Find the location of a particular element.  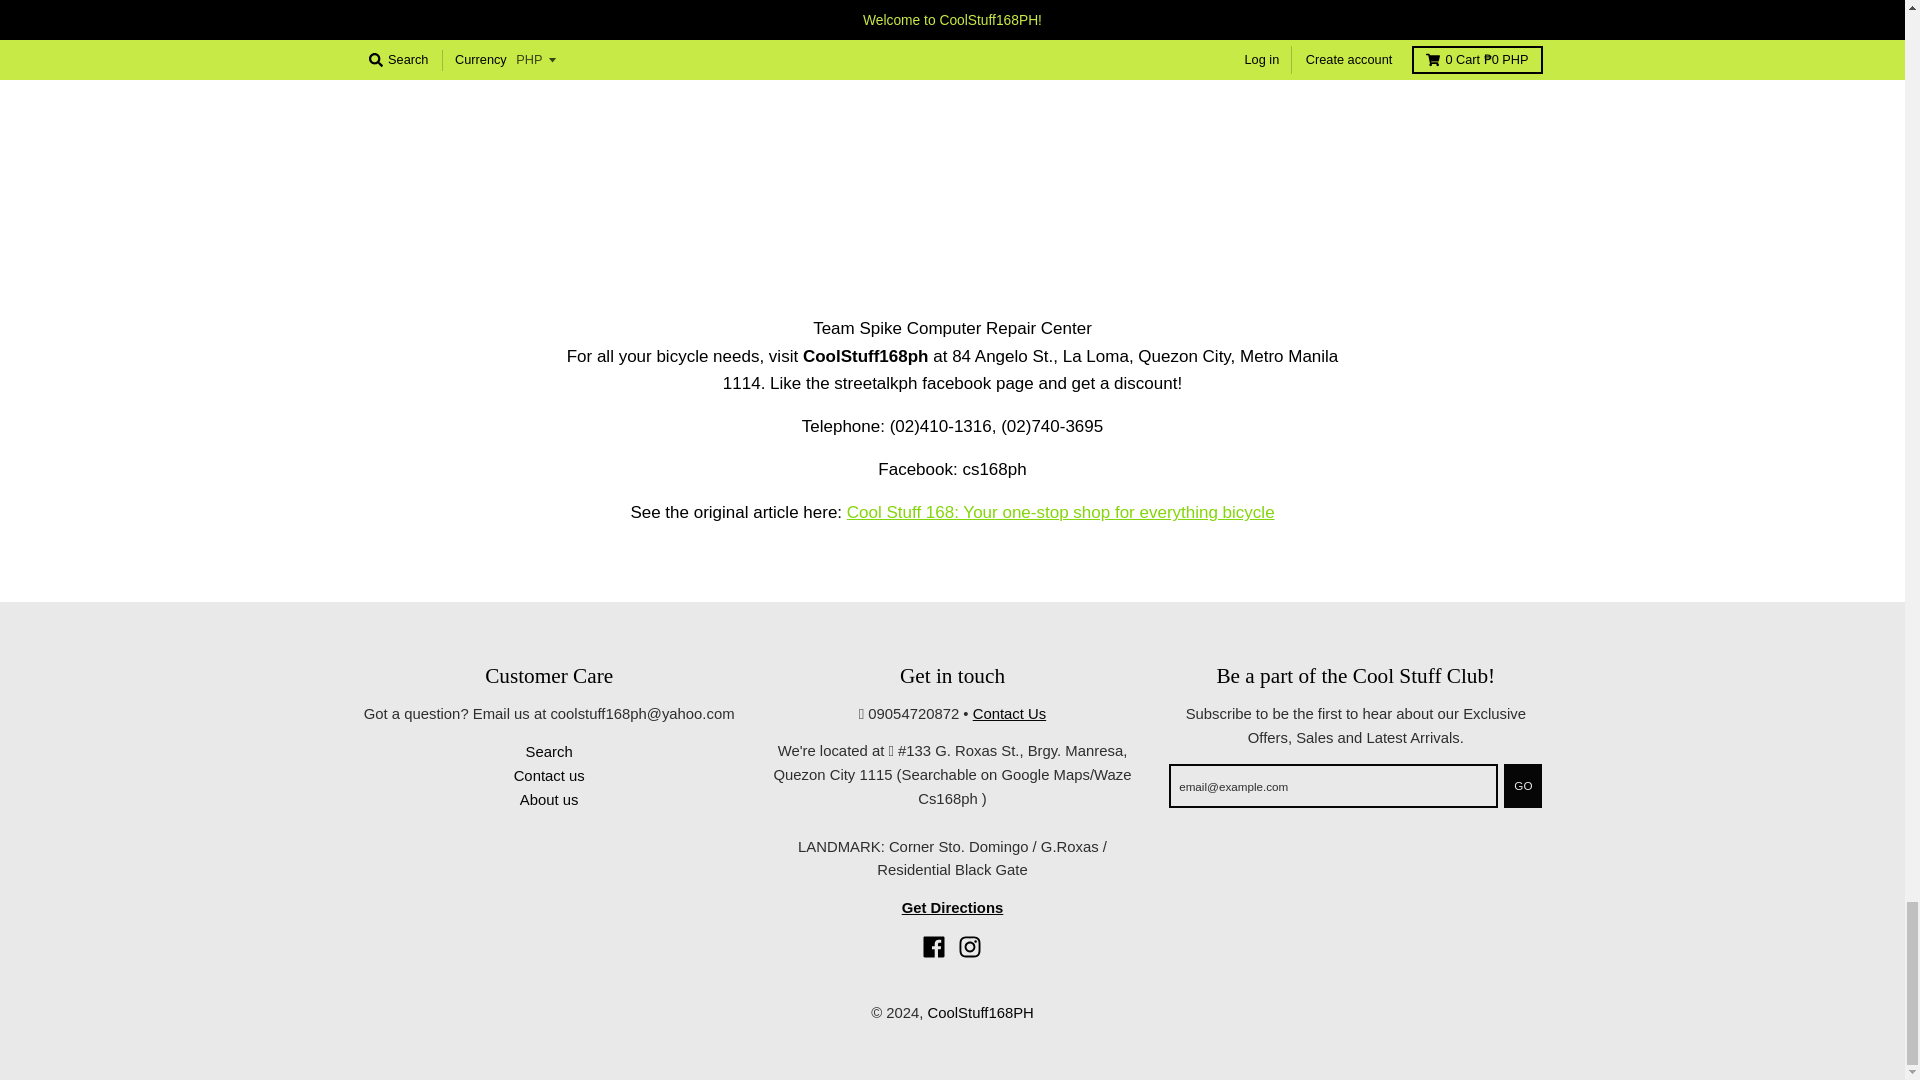

Instagram - CoolStuff168PH  is located at coordinates (970, 947).